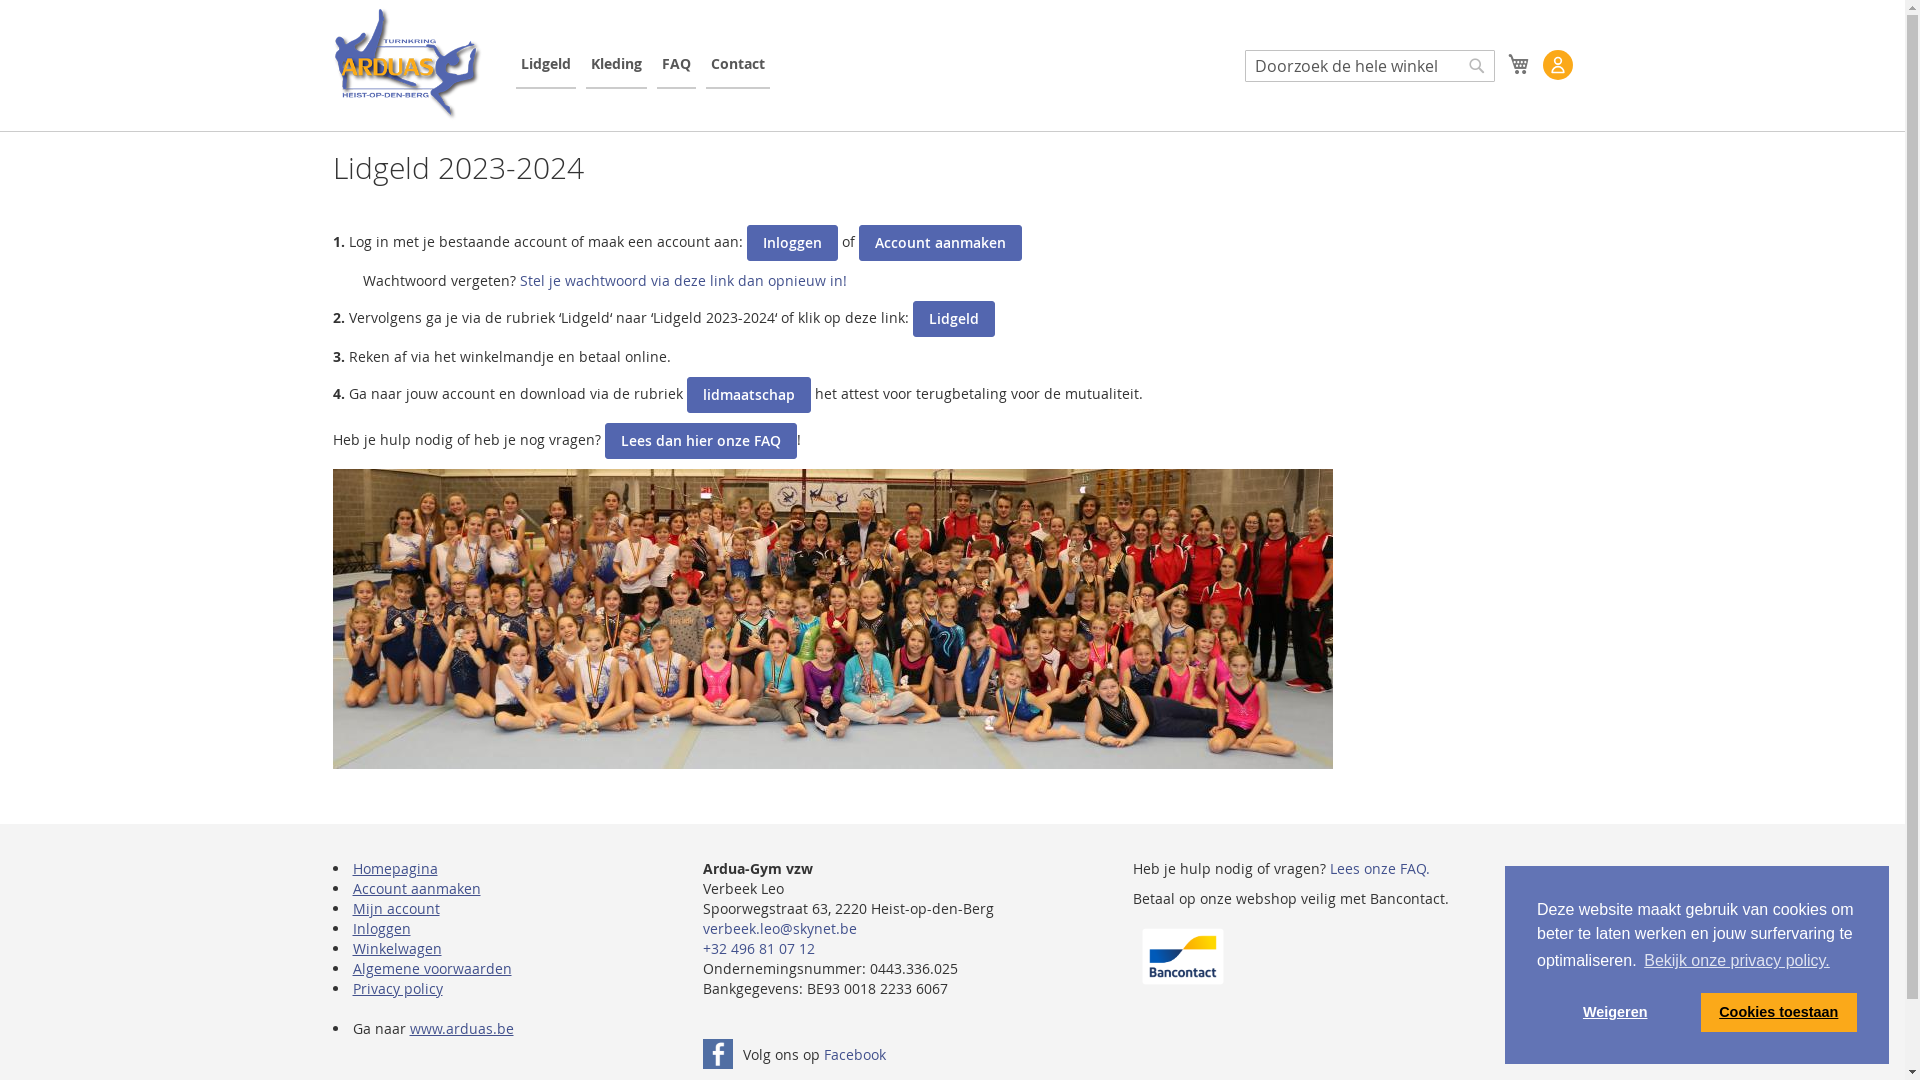  I want to click on verbeek.leo@skynet.be, so click(780, 928).